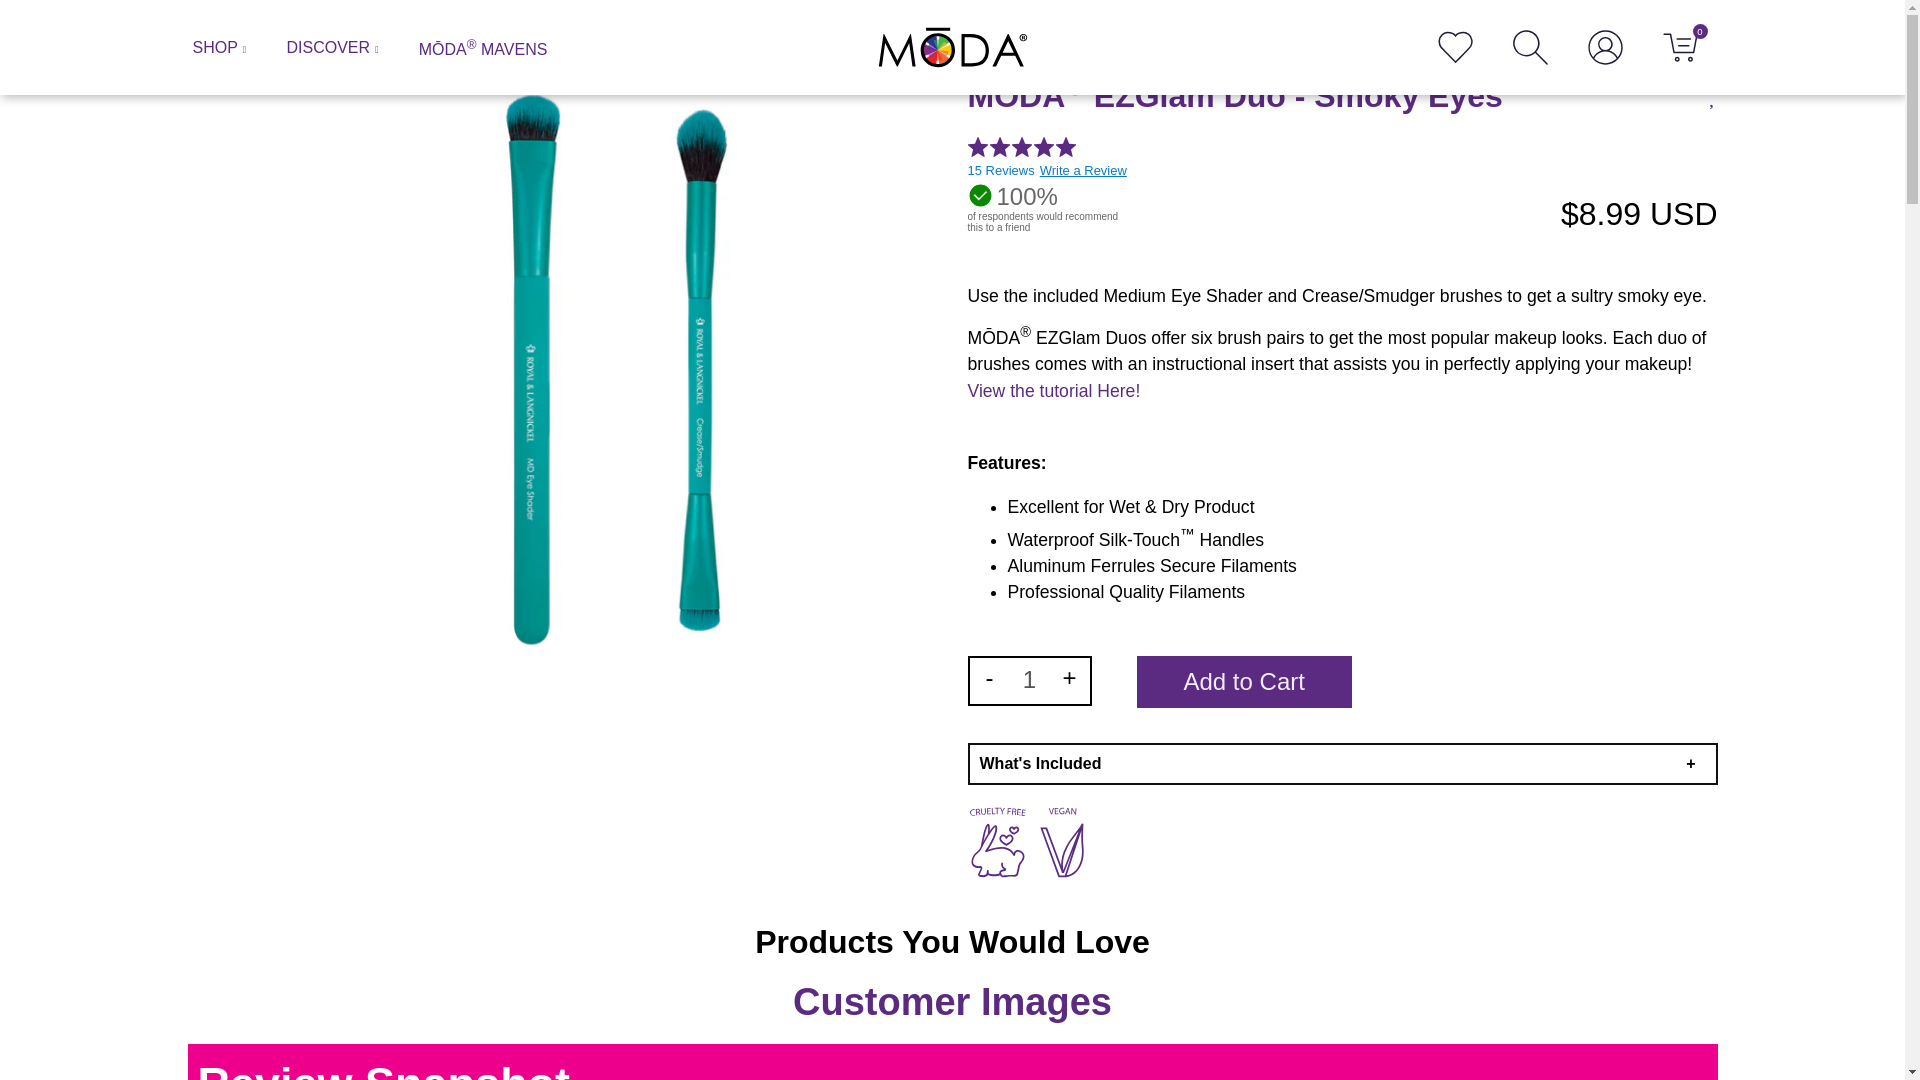 This screenshot has height=1080, width=1920. I want to click on 1, so click(1030, 680).